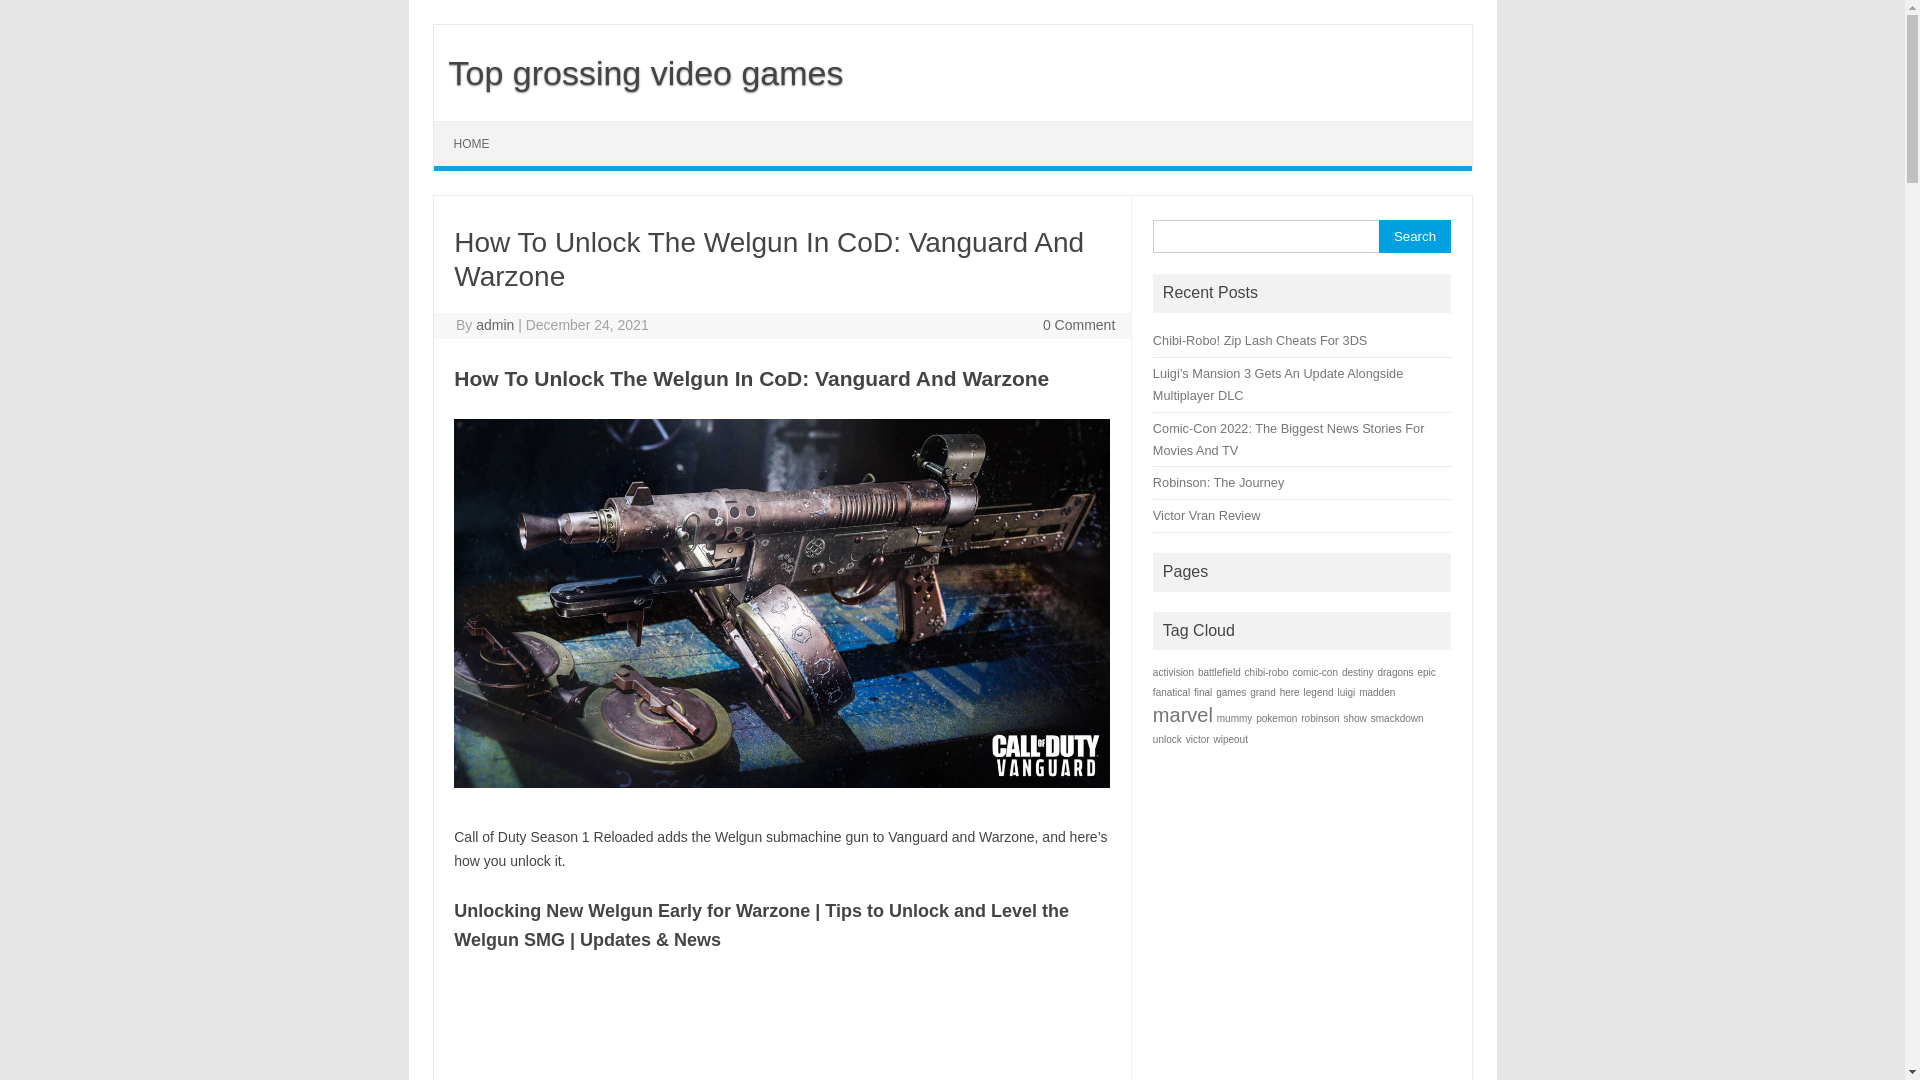  Describe the element at coordinates (1183, 715) in the screenshot. I see `marvel` at that location.